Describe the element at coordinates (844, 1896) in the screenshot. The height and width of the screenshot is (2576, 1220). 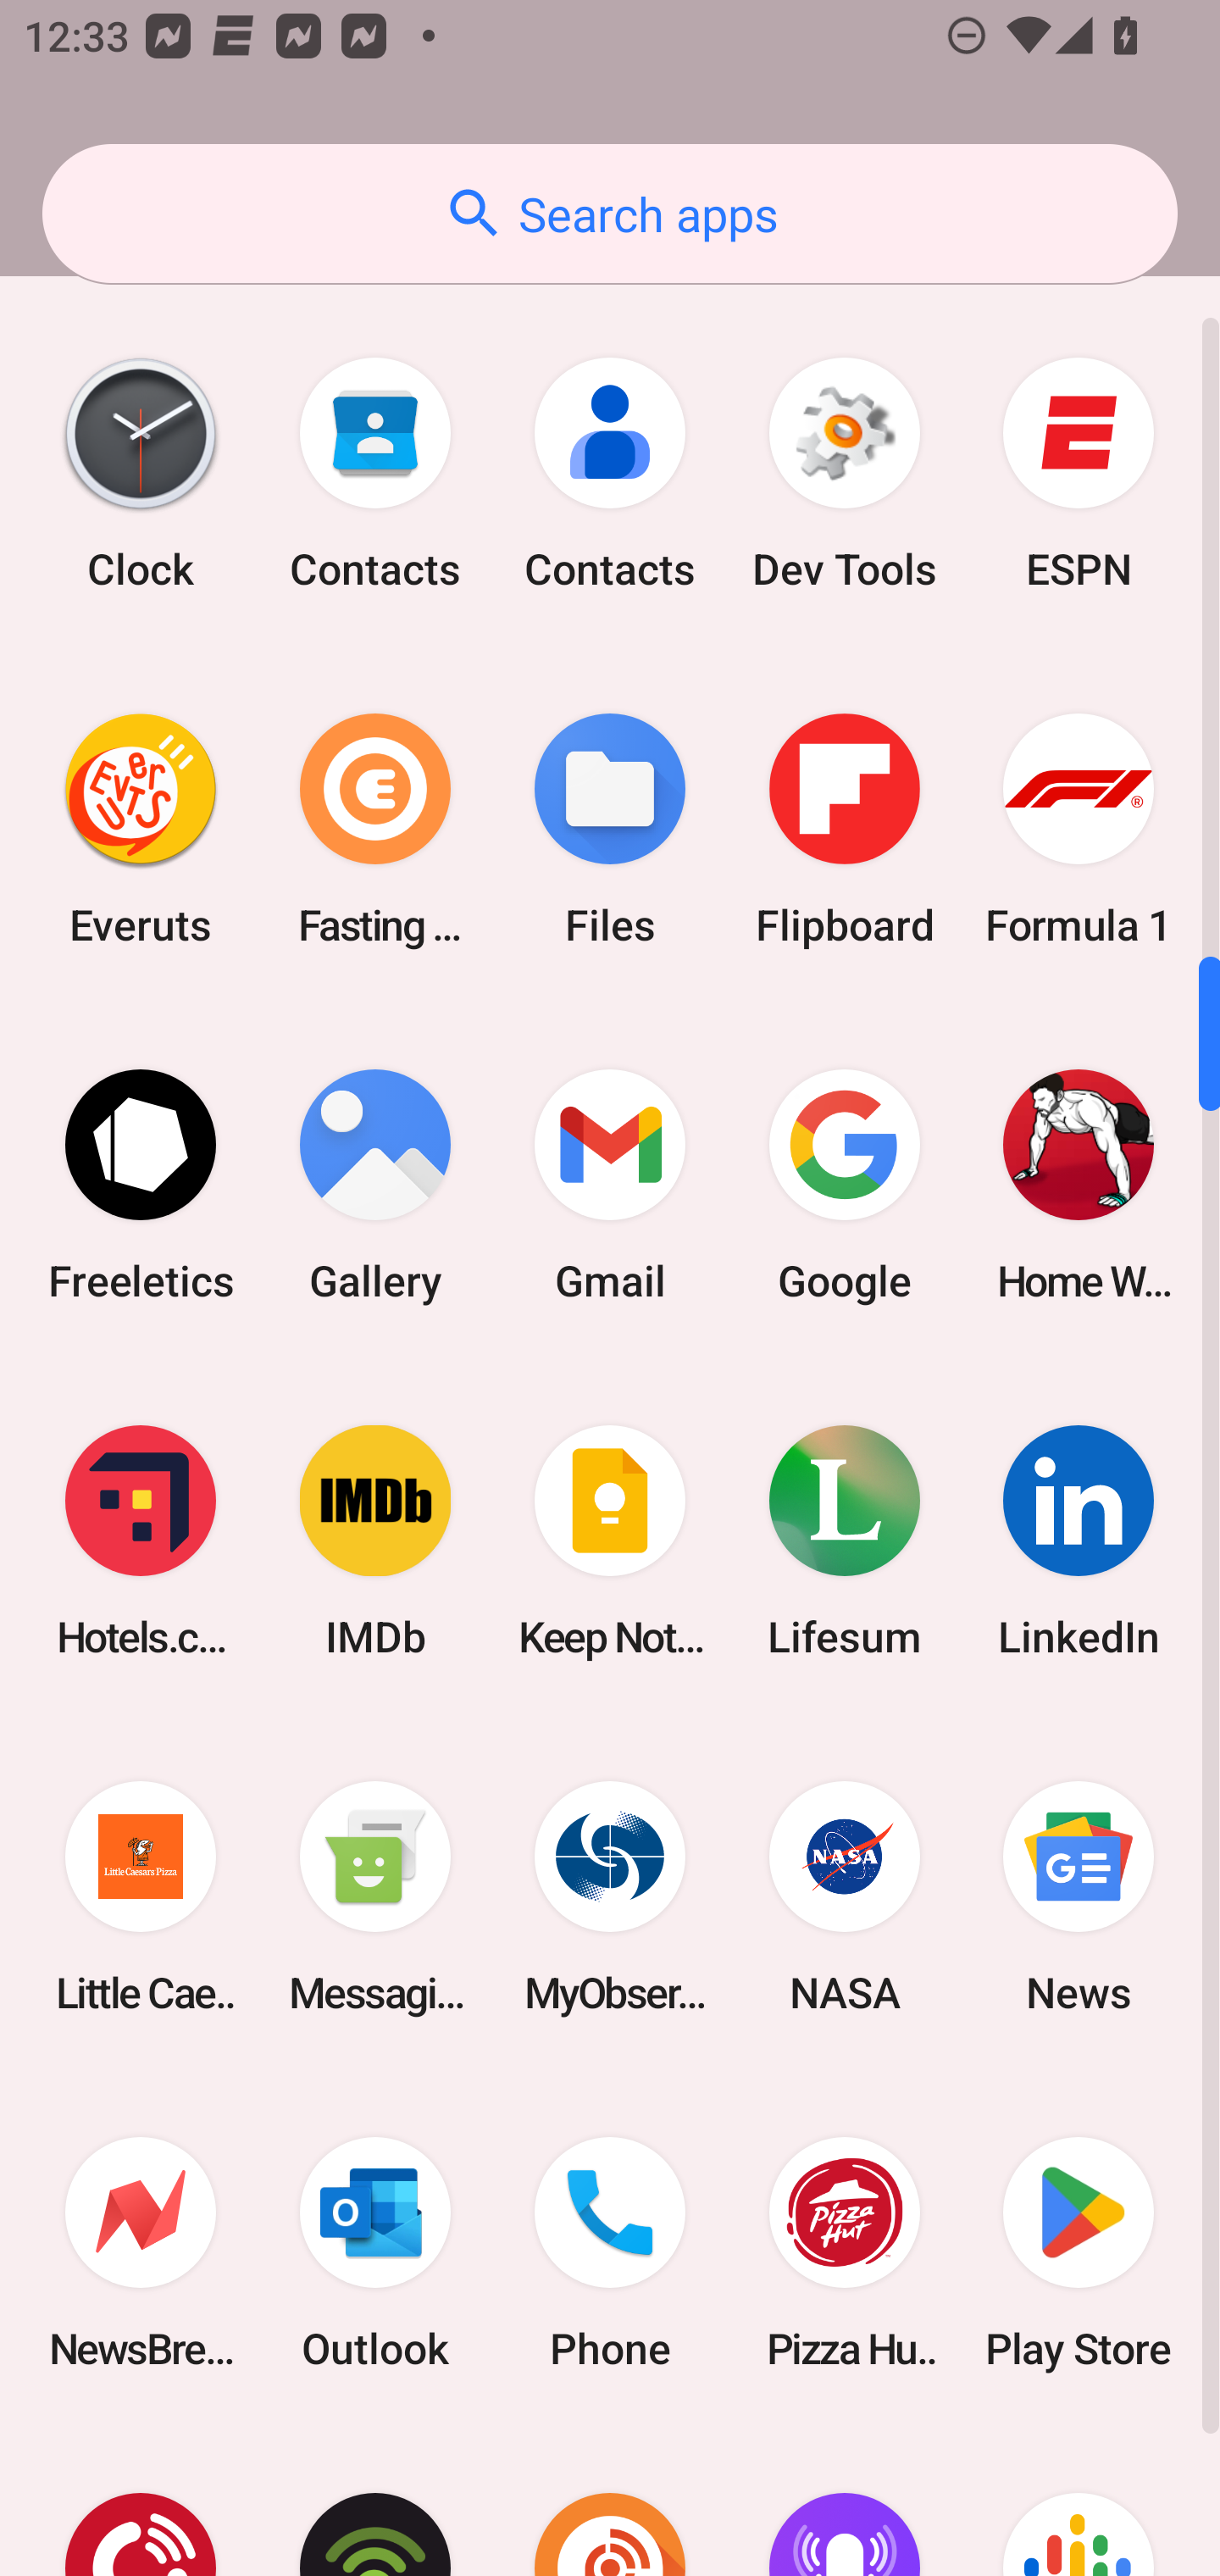
I see `NASA` at that location.